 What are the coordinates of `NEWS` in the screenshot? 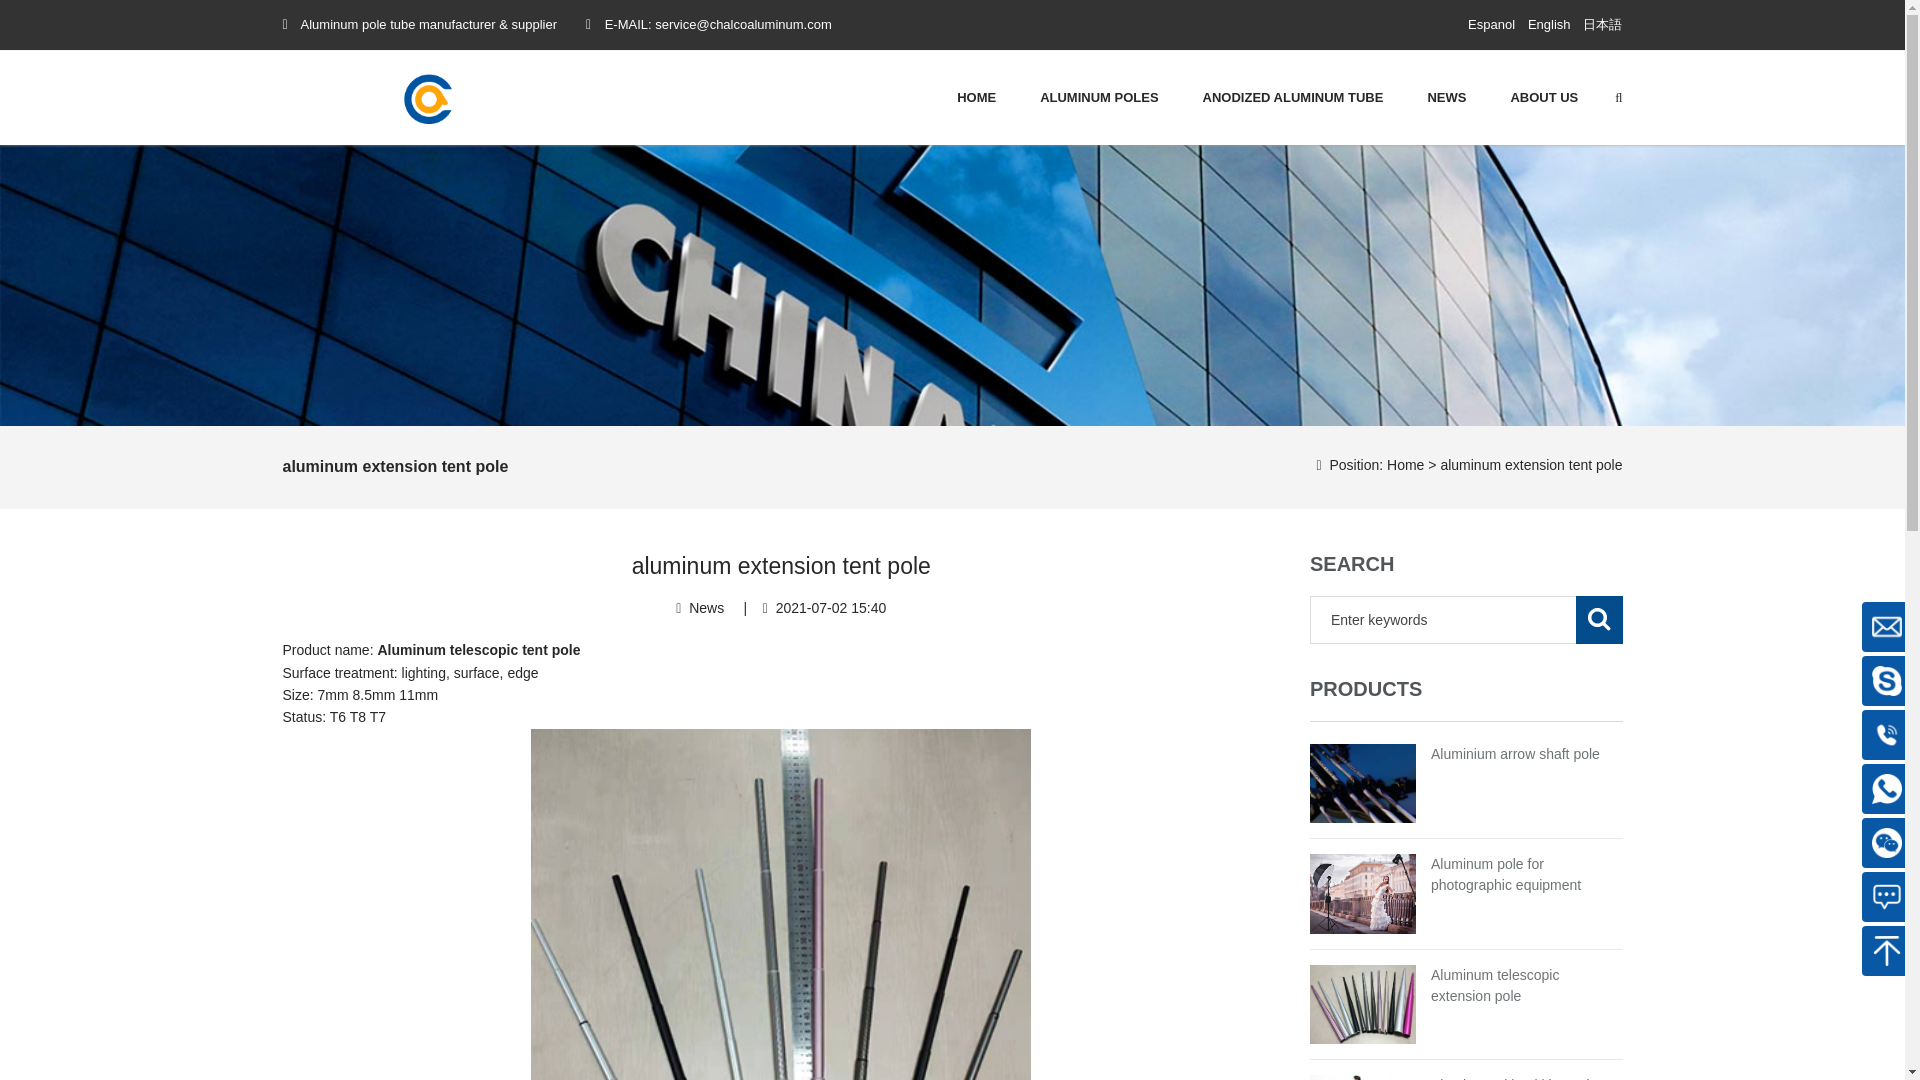 It's located at (1446, 97).